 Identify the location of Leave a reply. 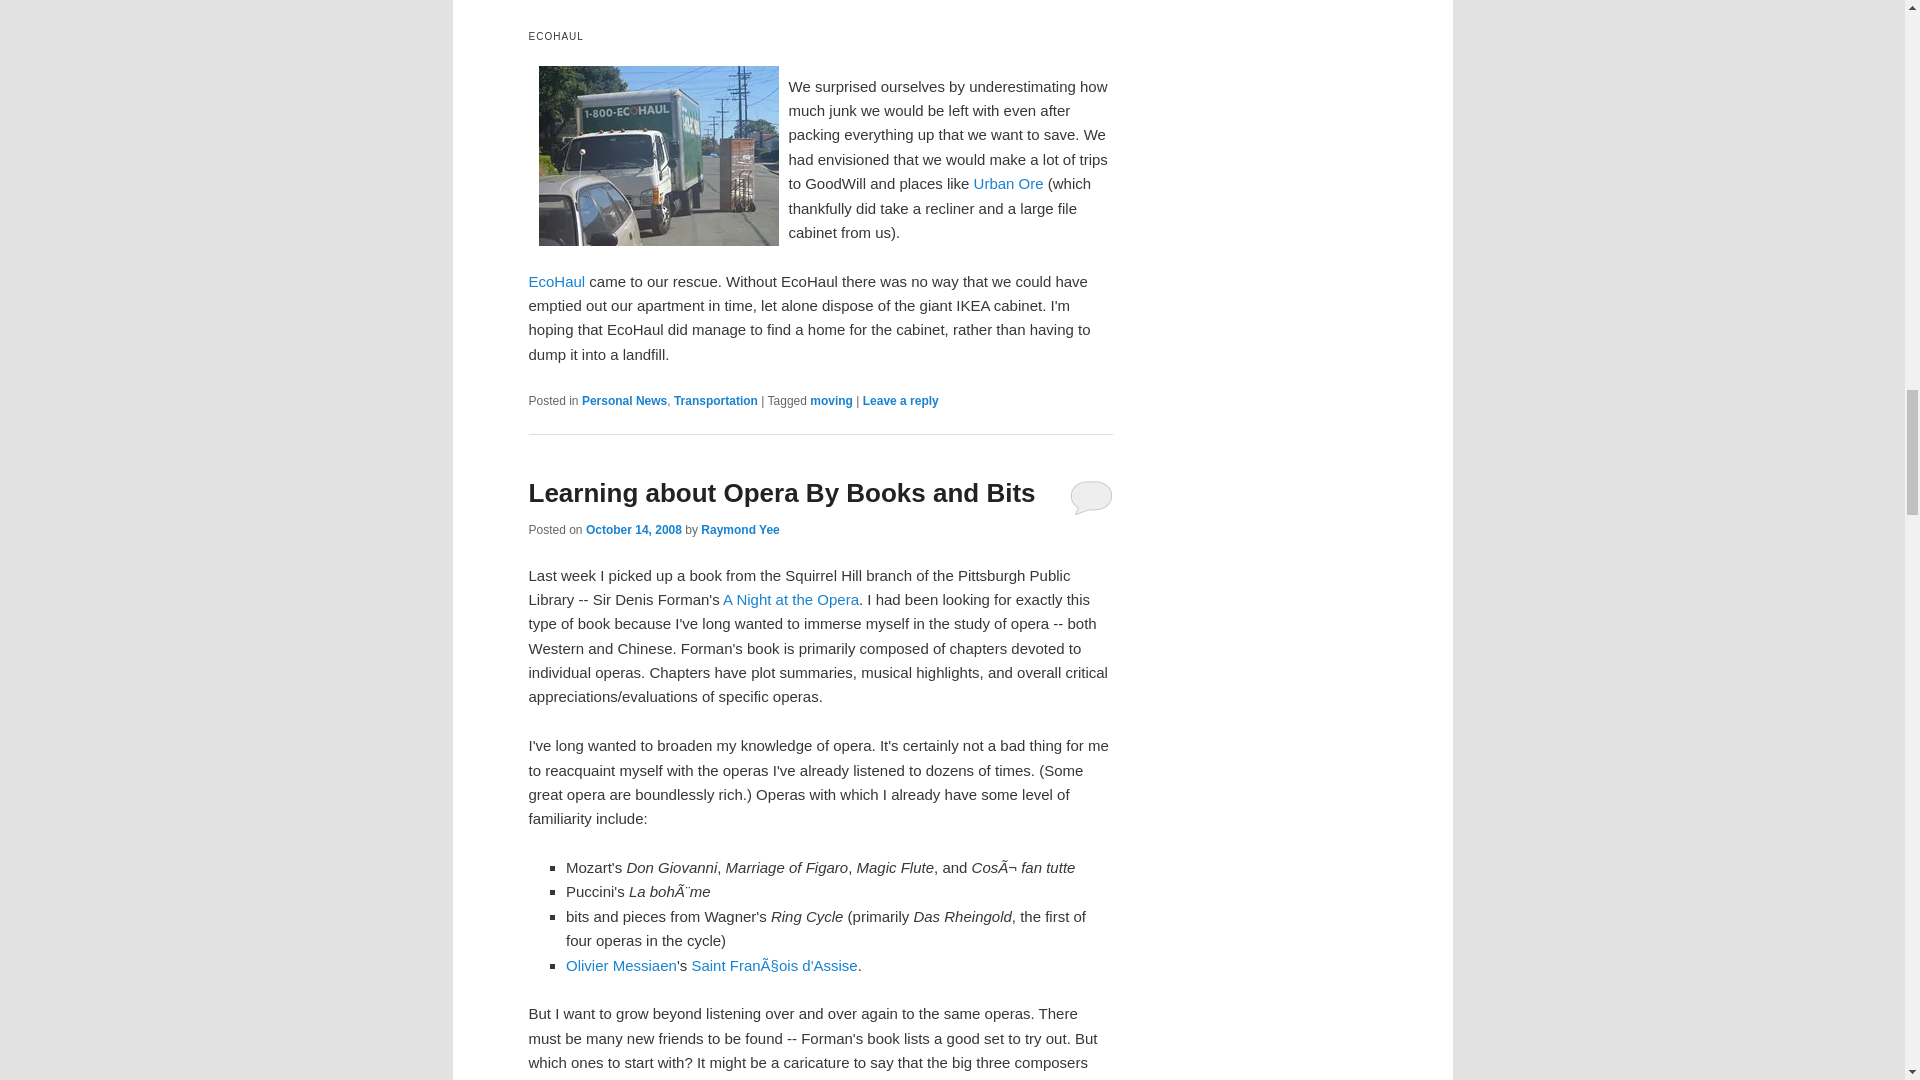
(900, 401).